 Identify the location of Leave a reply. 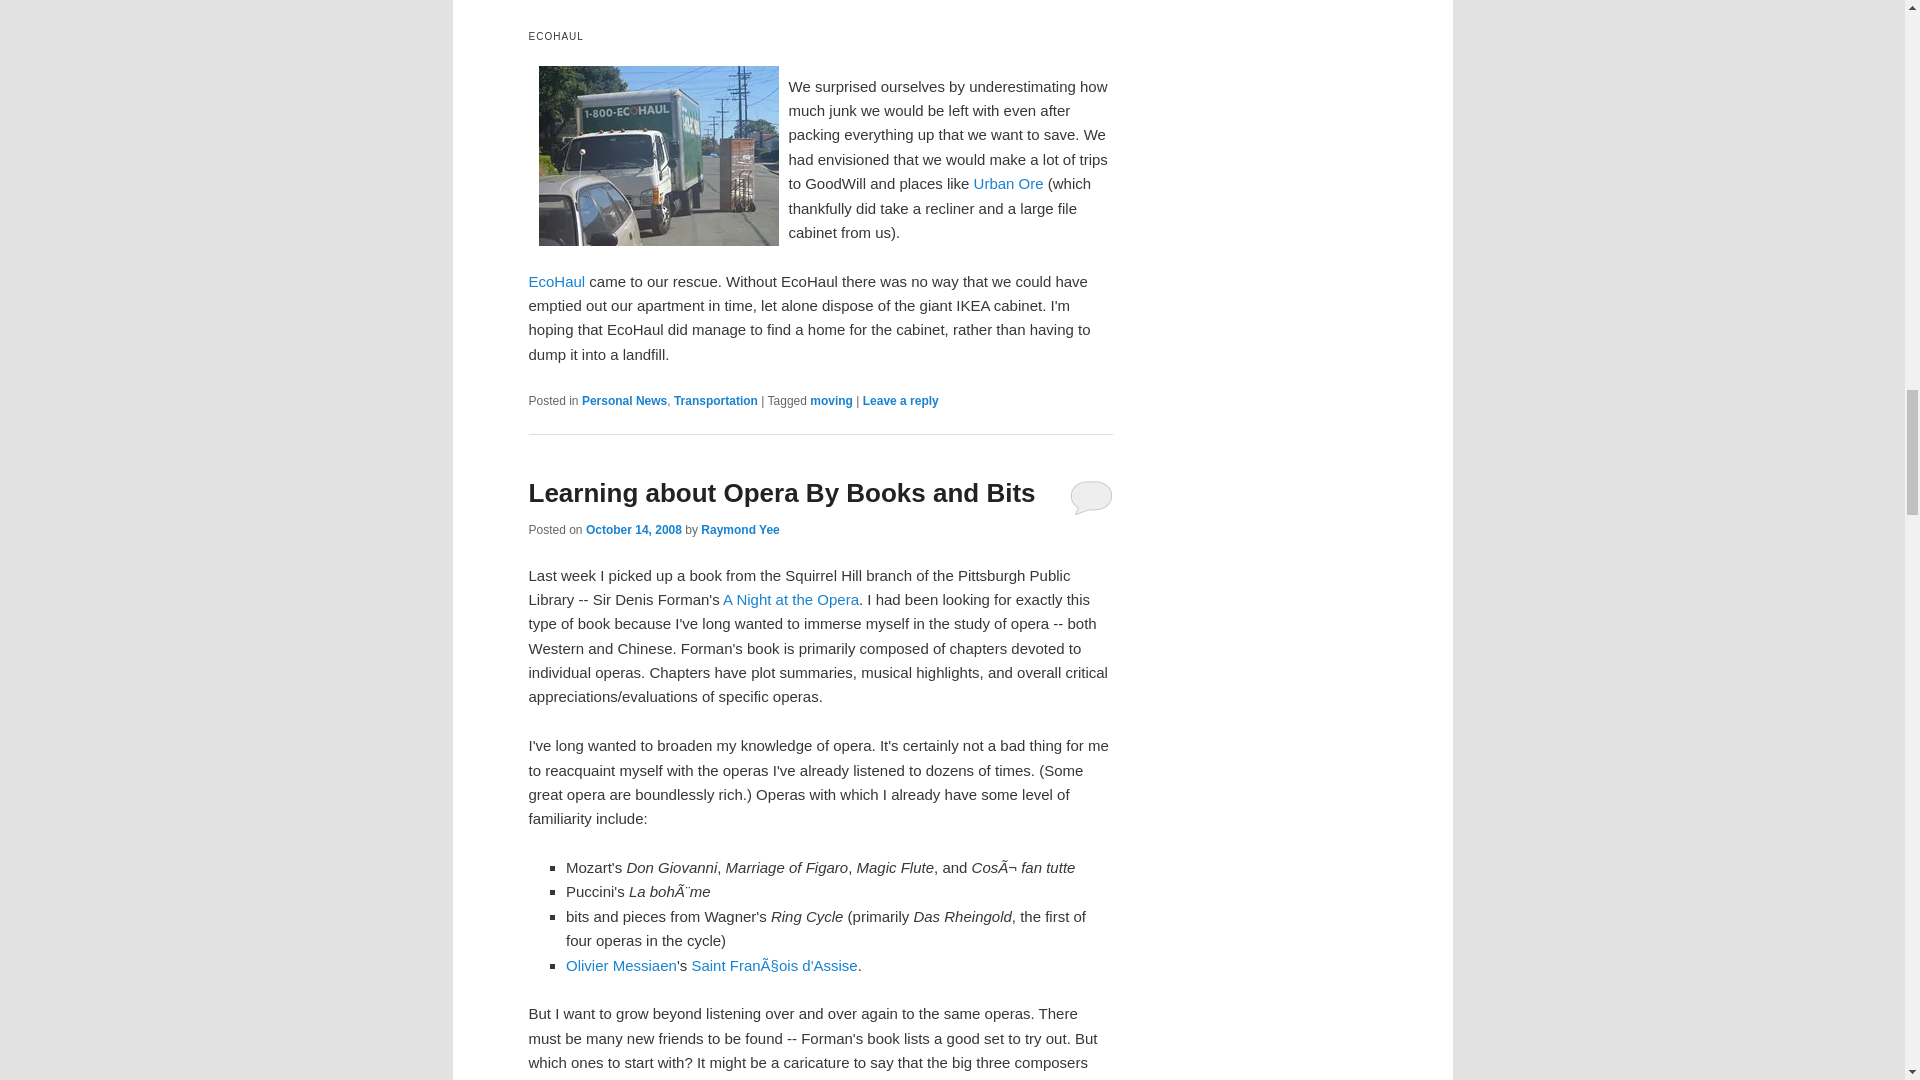
(900, 401).